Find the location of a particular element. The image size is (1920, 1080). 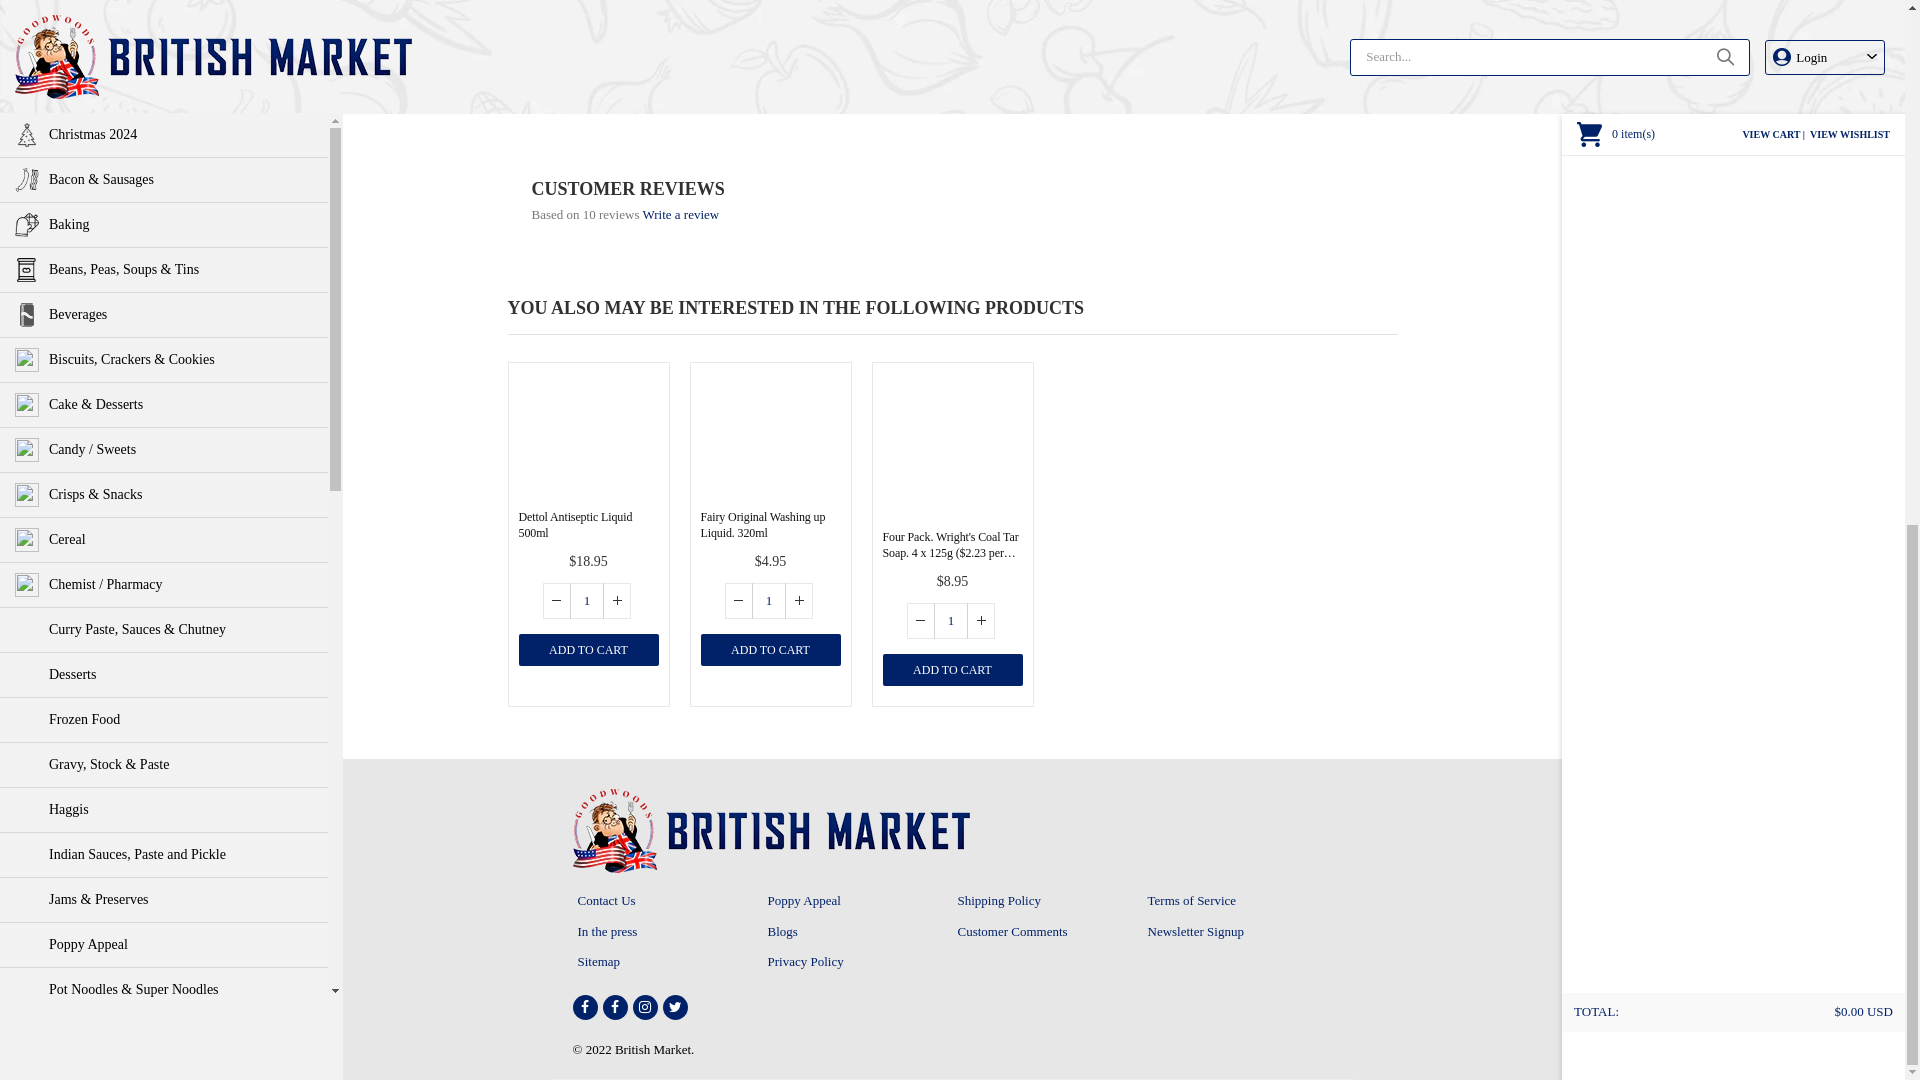

1 is located at coordinates (1019, 56).